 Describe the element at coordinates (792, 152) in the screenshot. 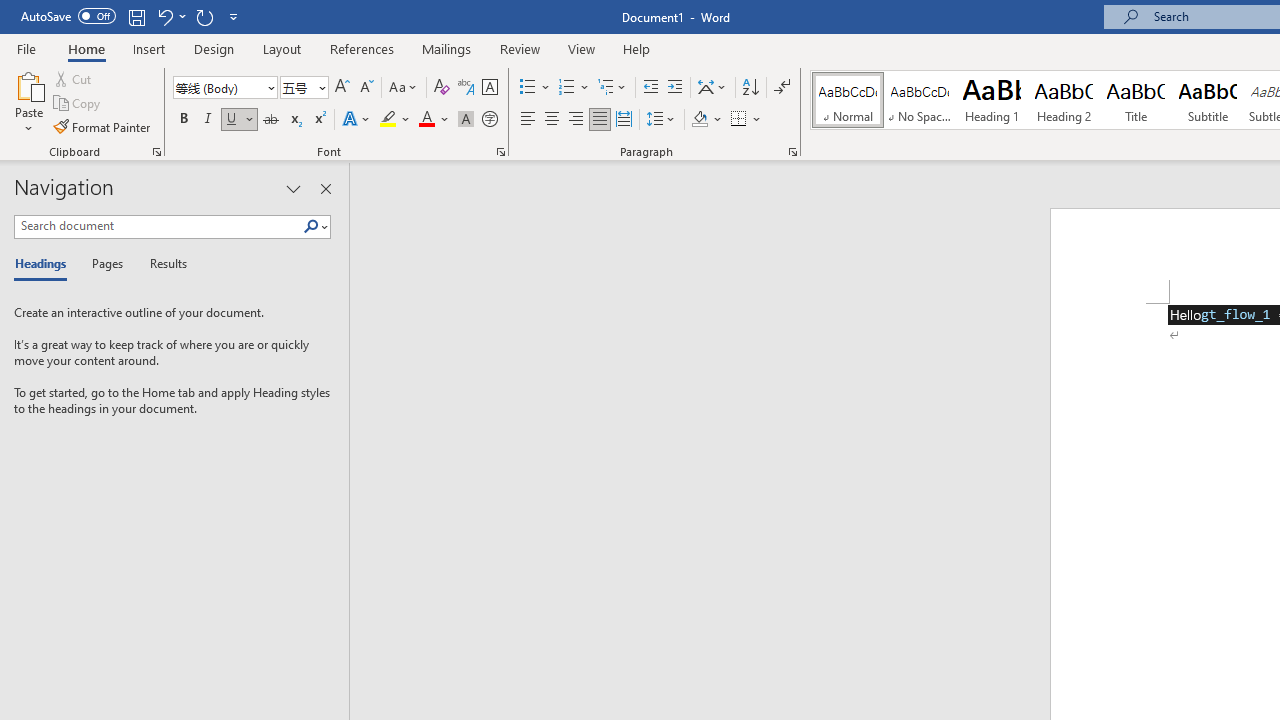

I see `Paragraph...` at that location.